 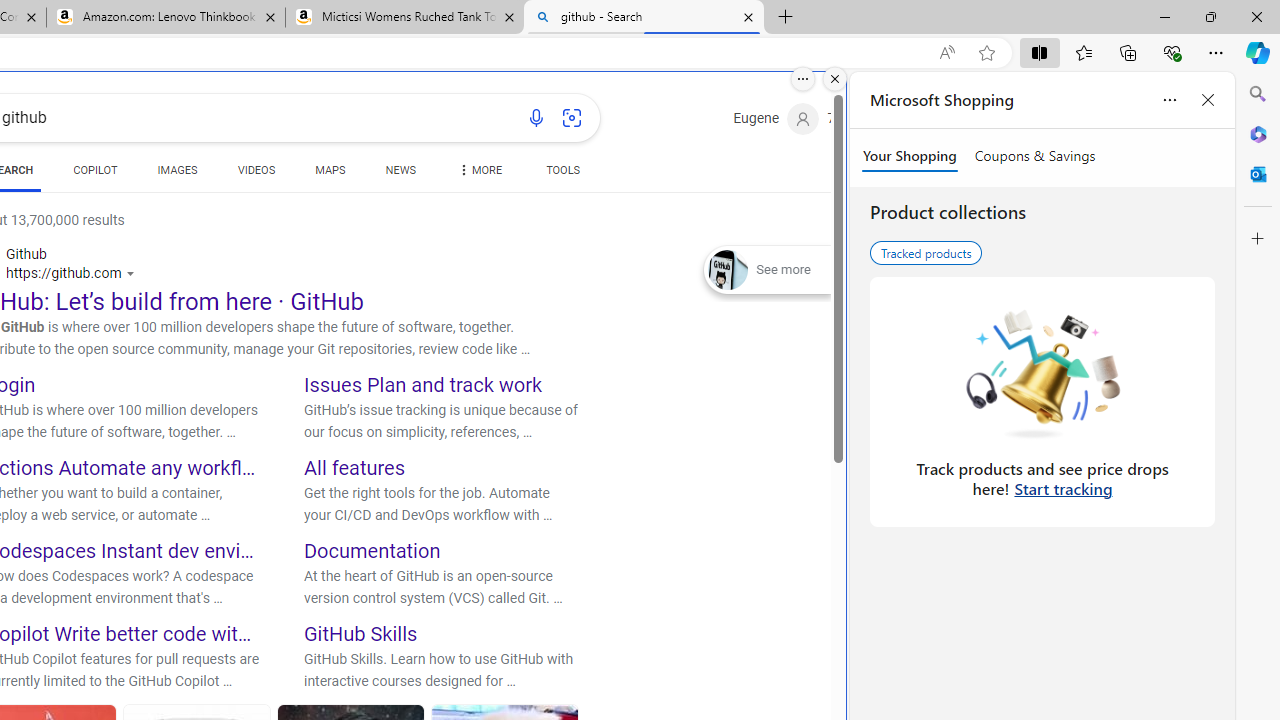 I want to click on github - Search, so click(x=643, y=18).